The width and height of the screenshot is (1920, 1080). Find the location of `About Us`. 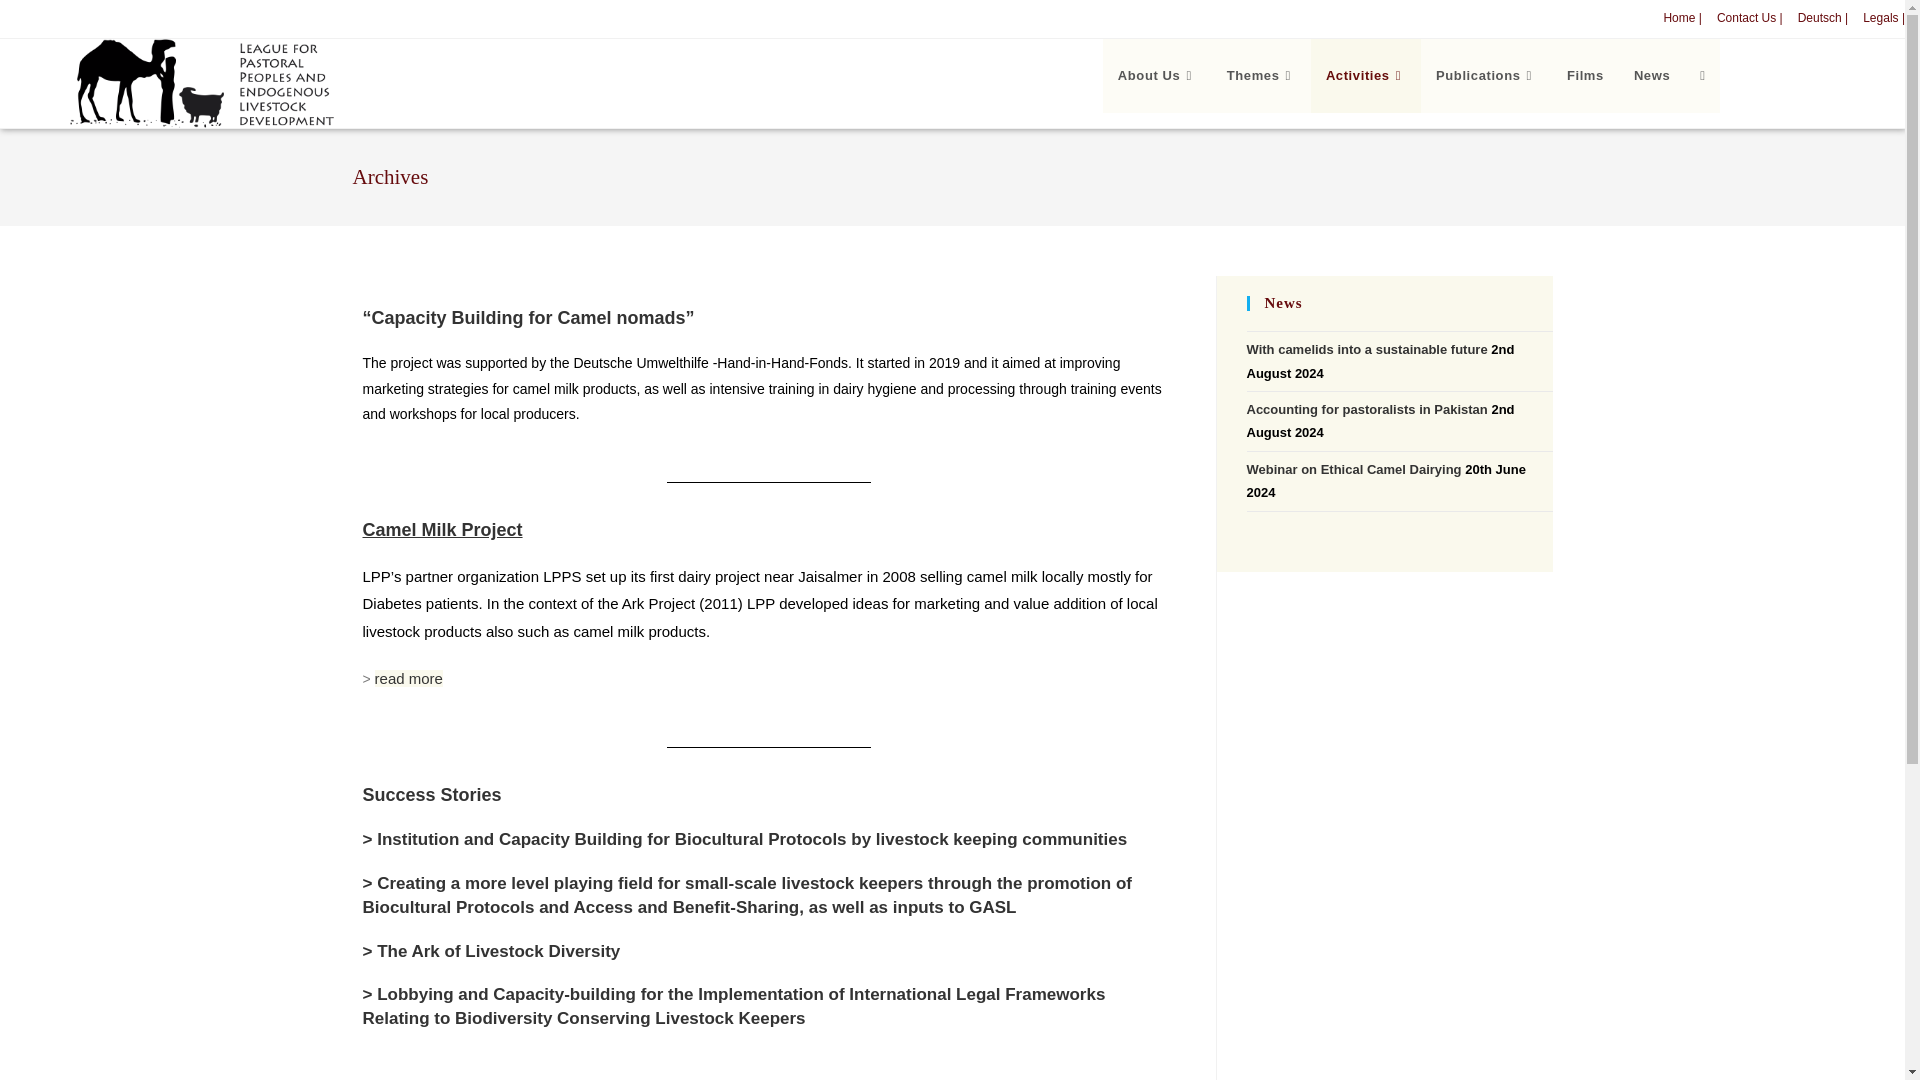

About Us is located at coordinates (1156, 76).